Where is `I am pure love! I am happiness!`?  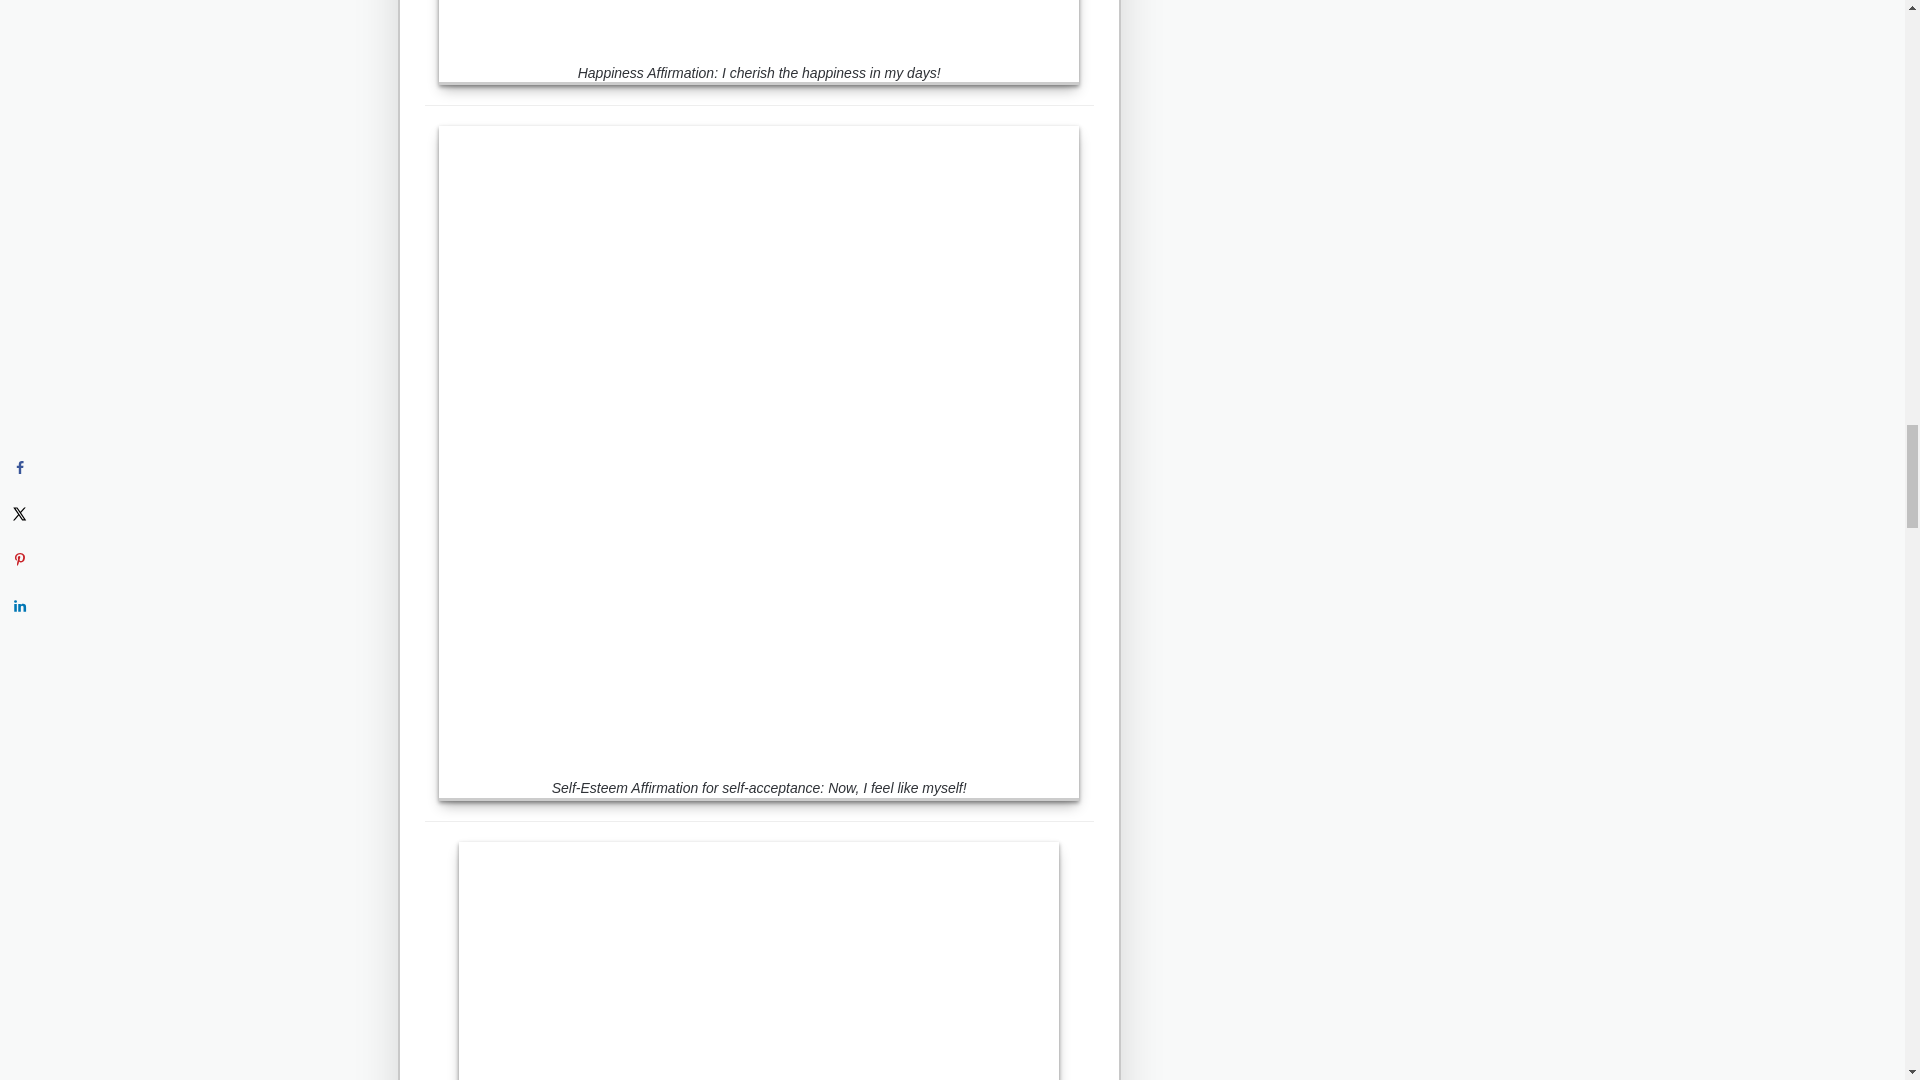
I am pure love! I am happiness! is located at coordinates (758, 961).